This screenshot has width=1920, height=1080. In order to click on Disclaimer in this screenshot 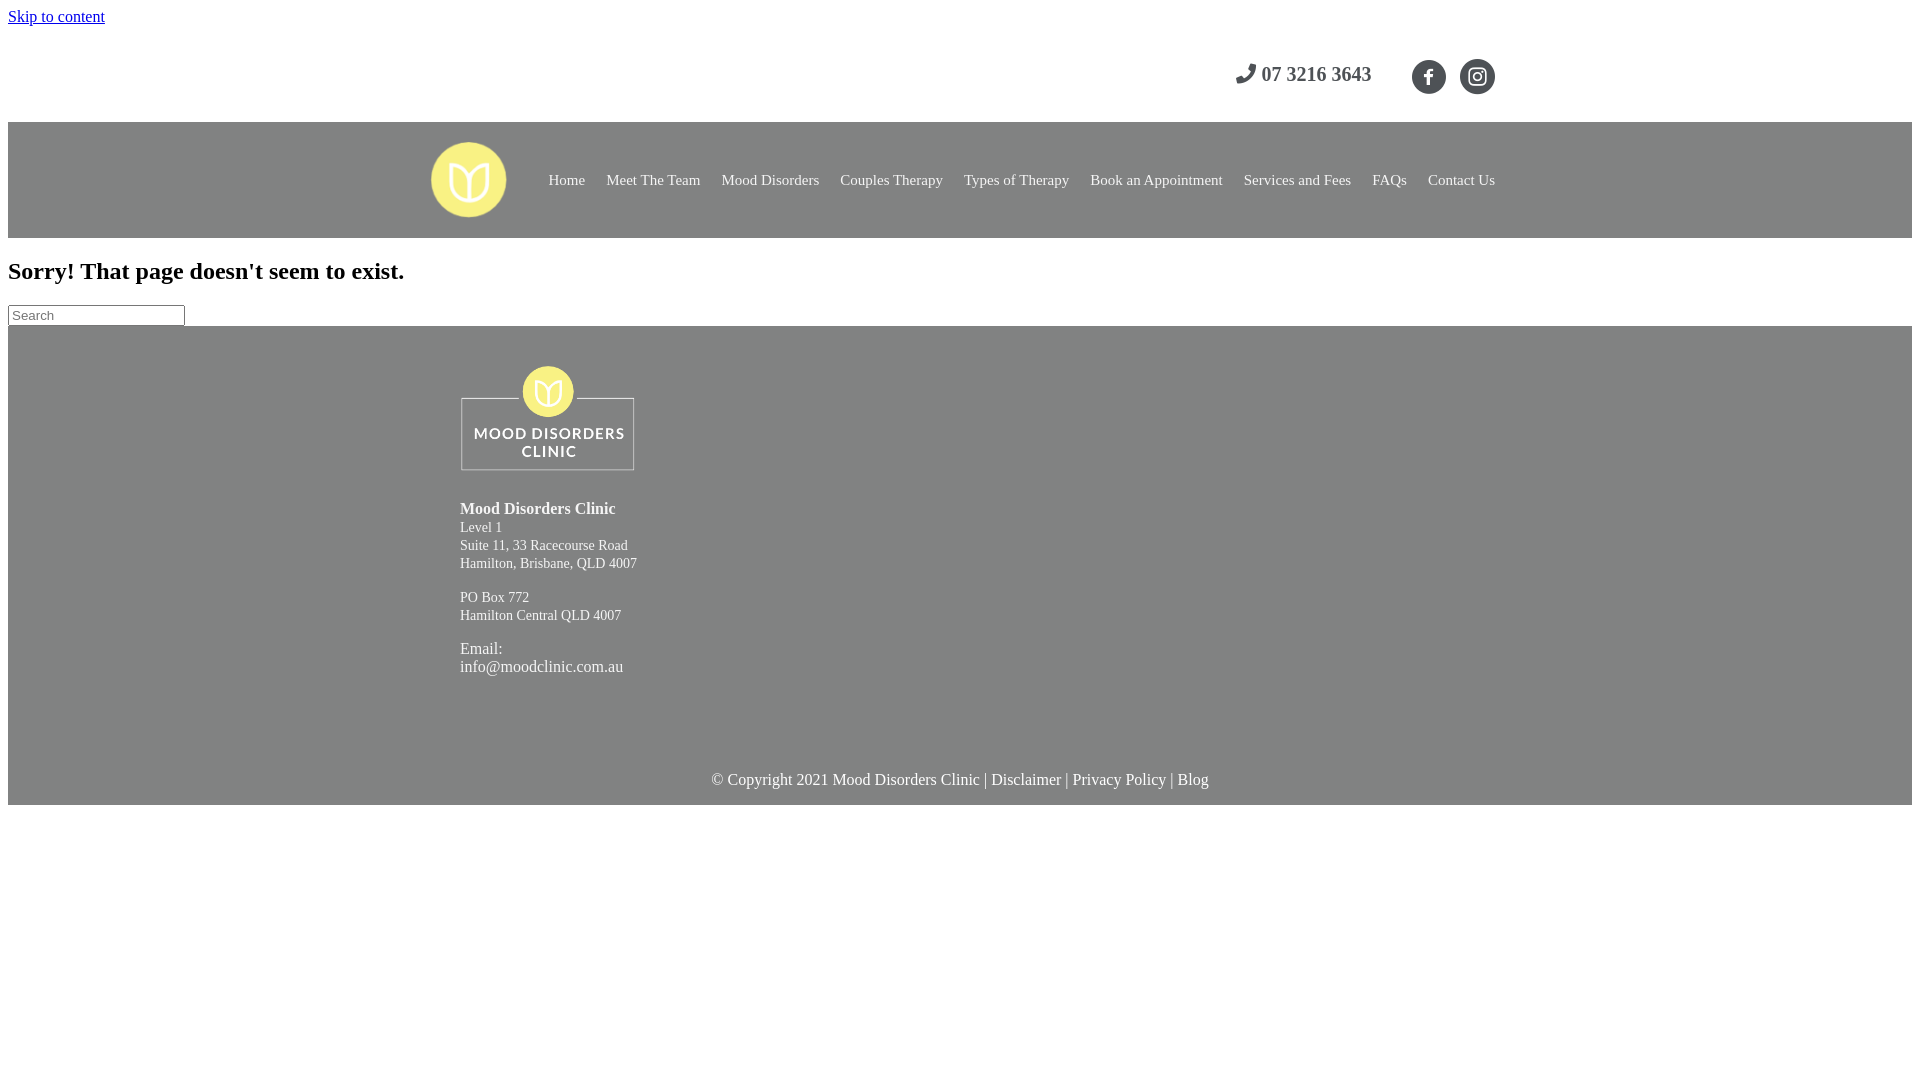, I will do `click(1026, 780)`.